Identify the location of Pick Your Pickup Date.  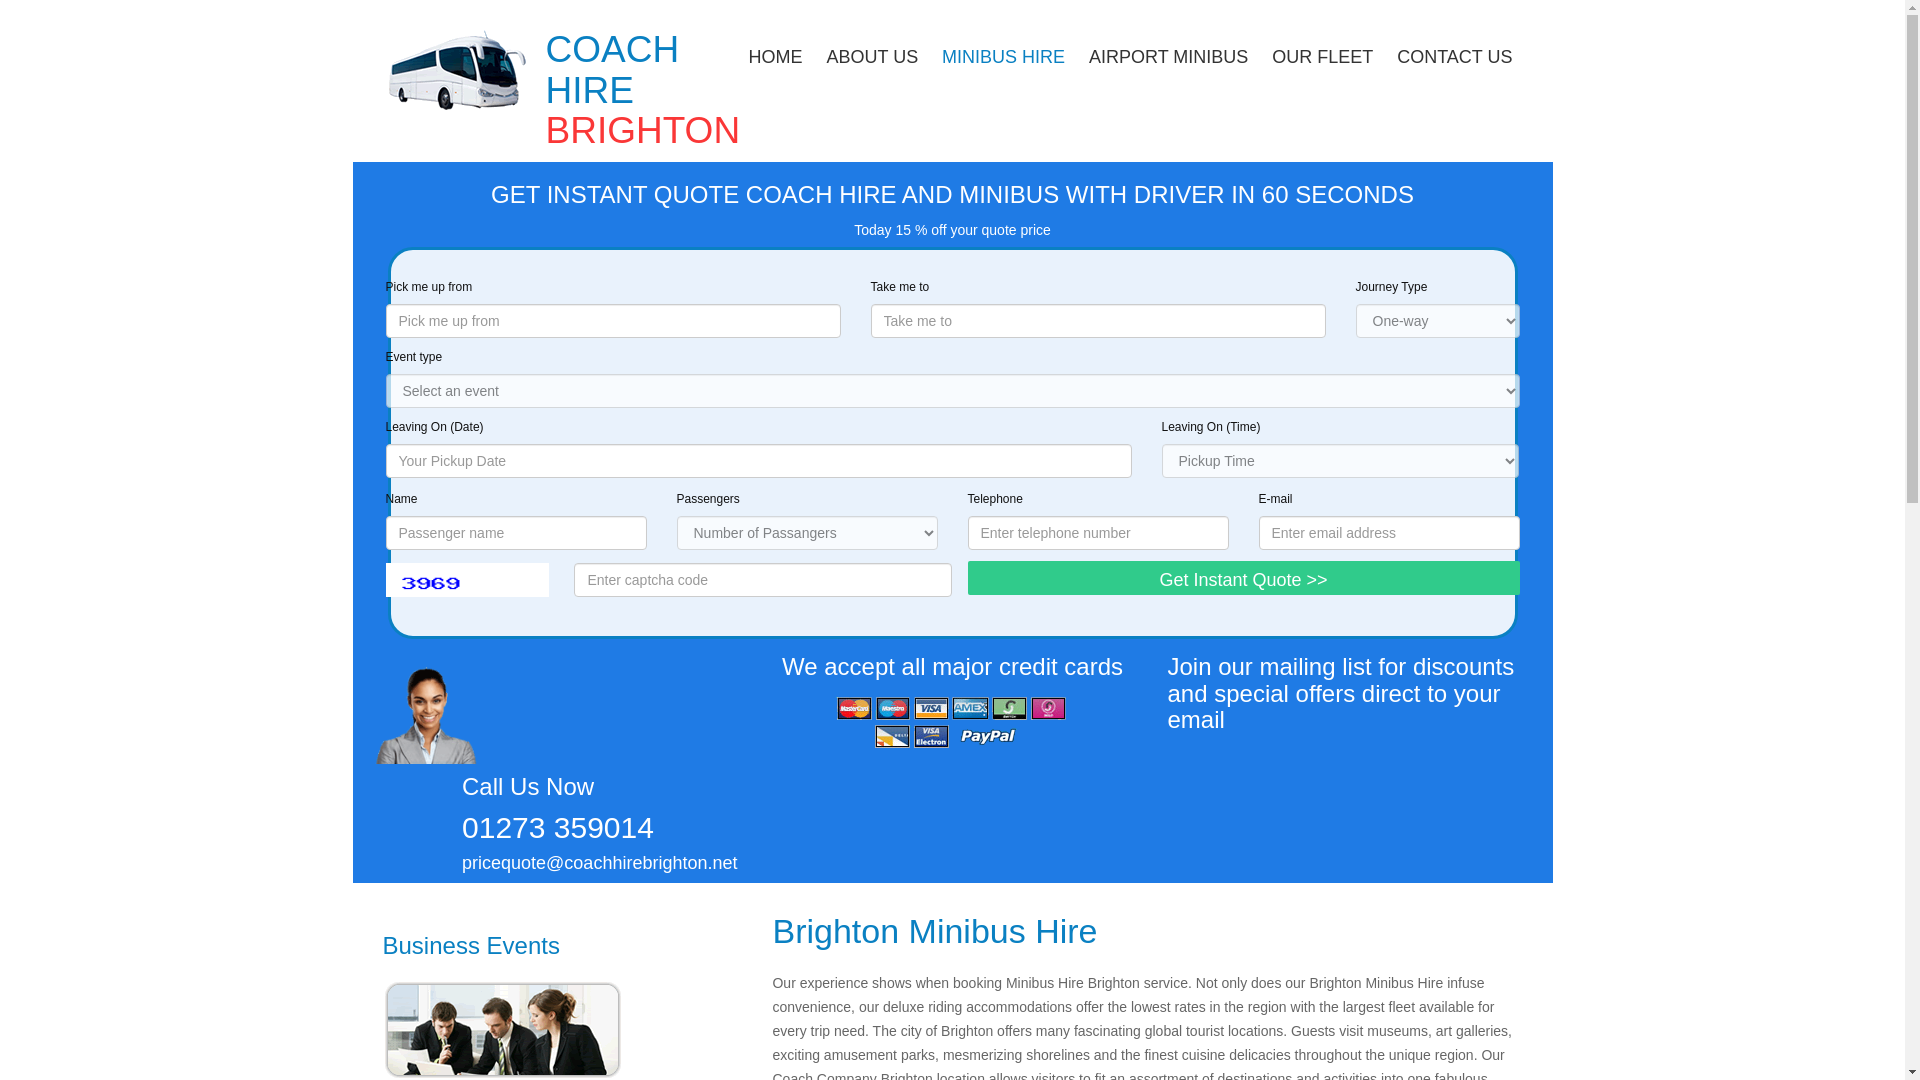
(758, 460).